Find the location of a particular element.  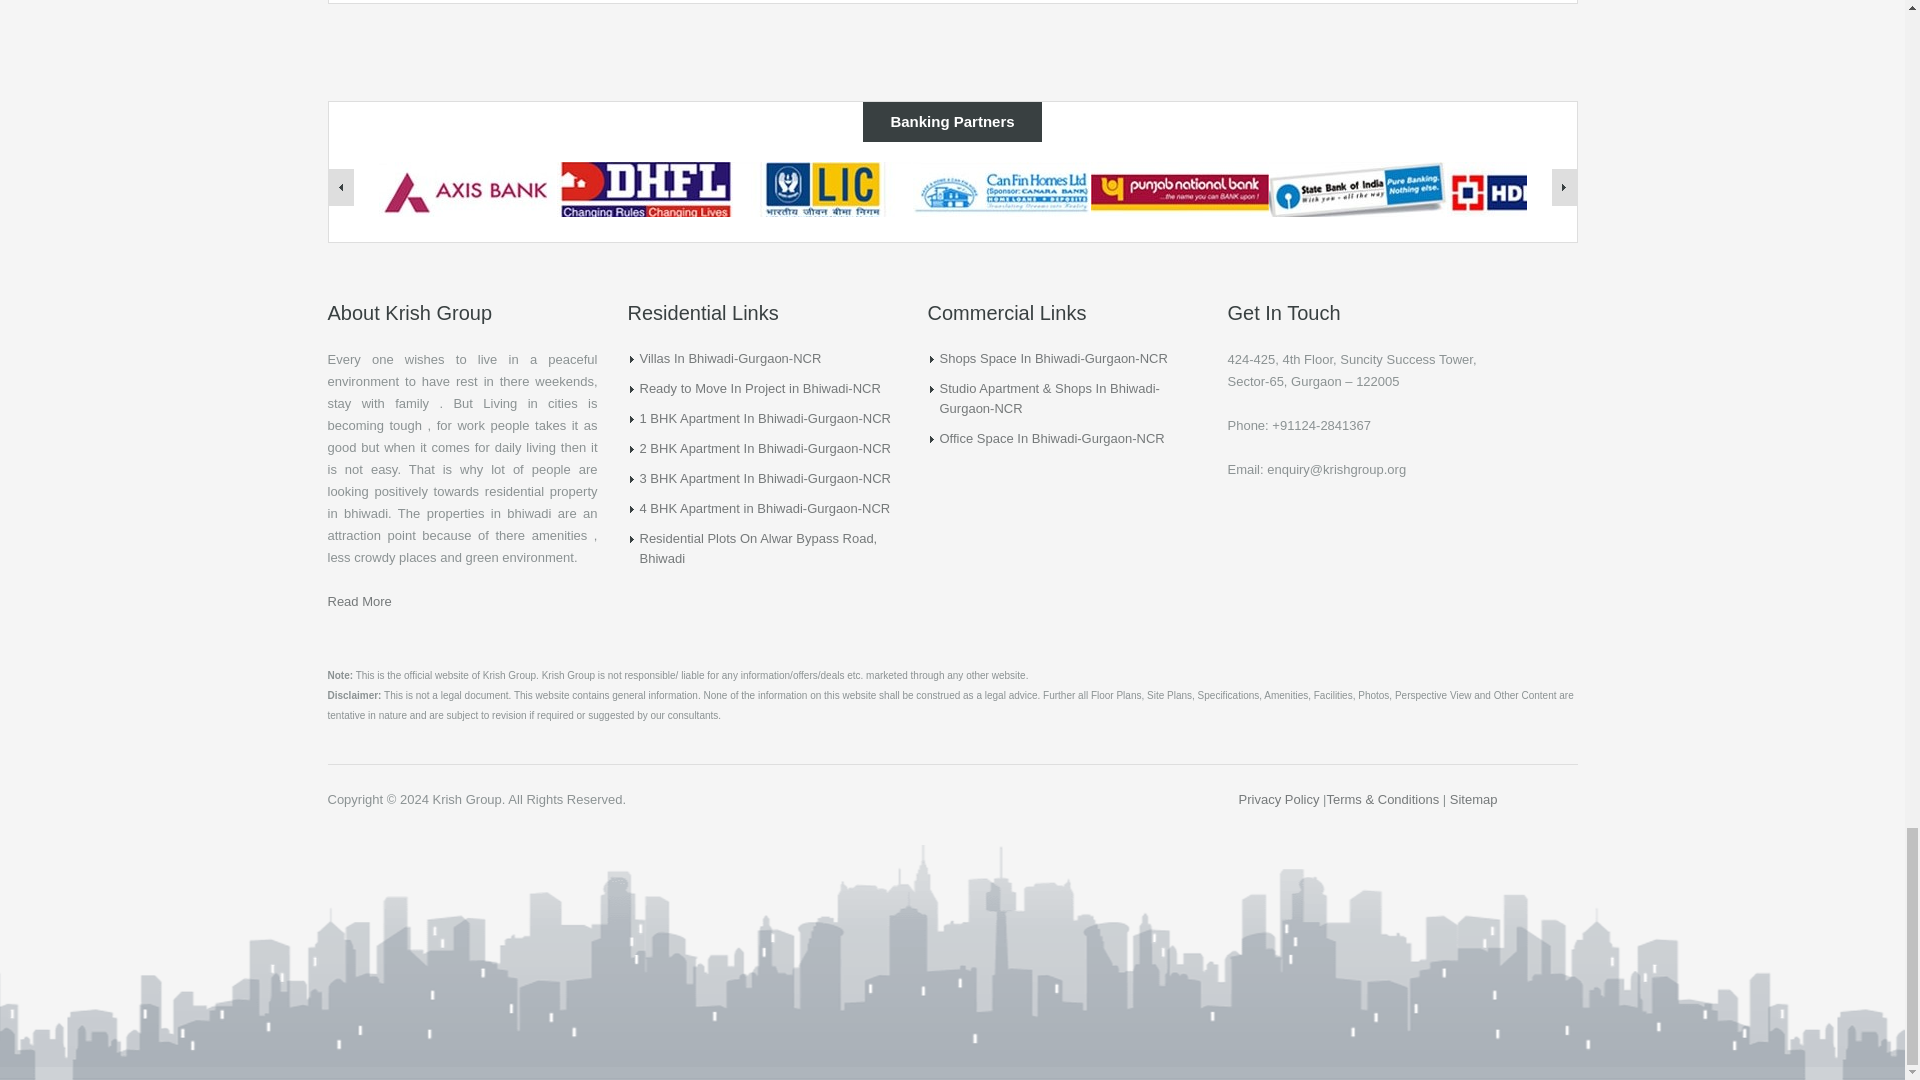

Axis Bank is located at coordinates (467, 190).